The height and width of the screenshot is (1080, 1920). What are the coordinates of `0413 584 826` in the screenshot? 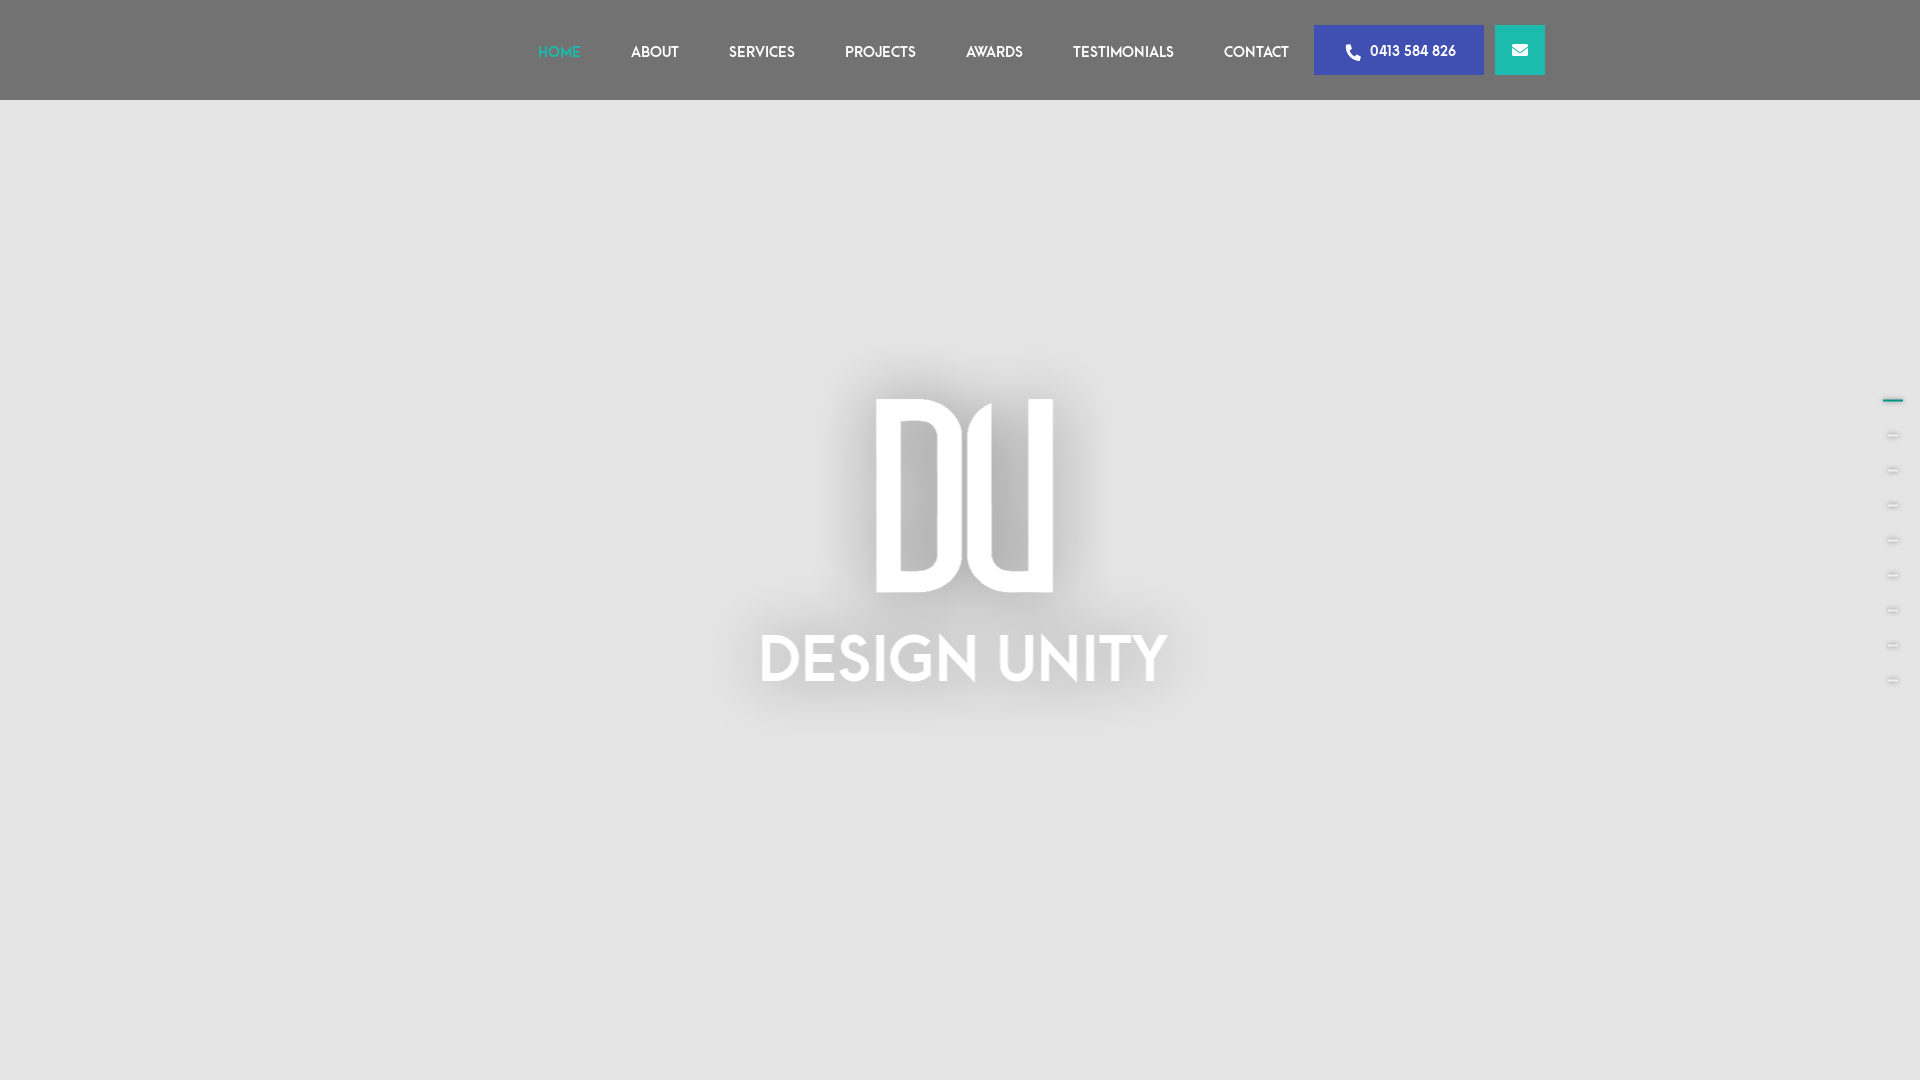 It's located at (1399, 50).